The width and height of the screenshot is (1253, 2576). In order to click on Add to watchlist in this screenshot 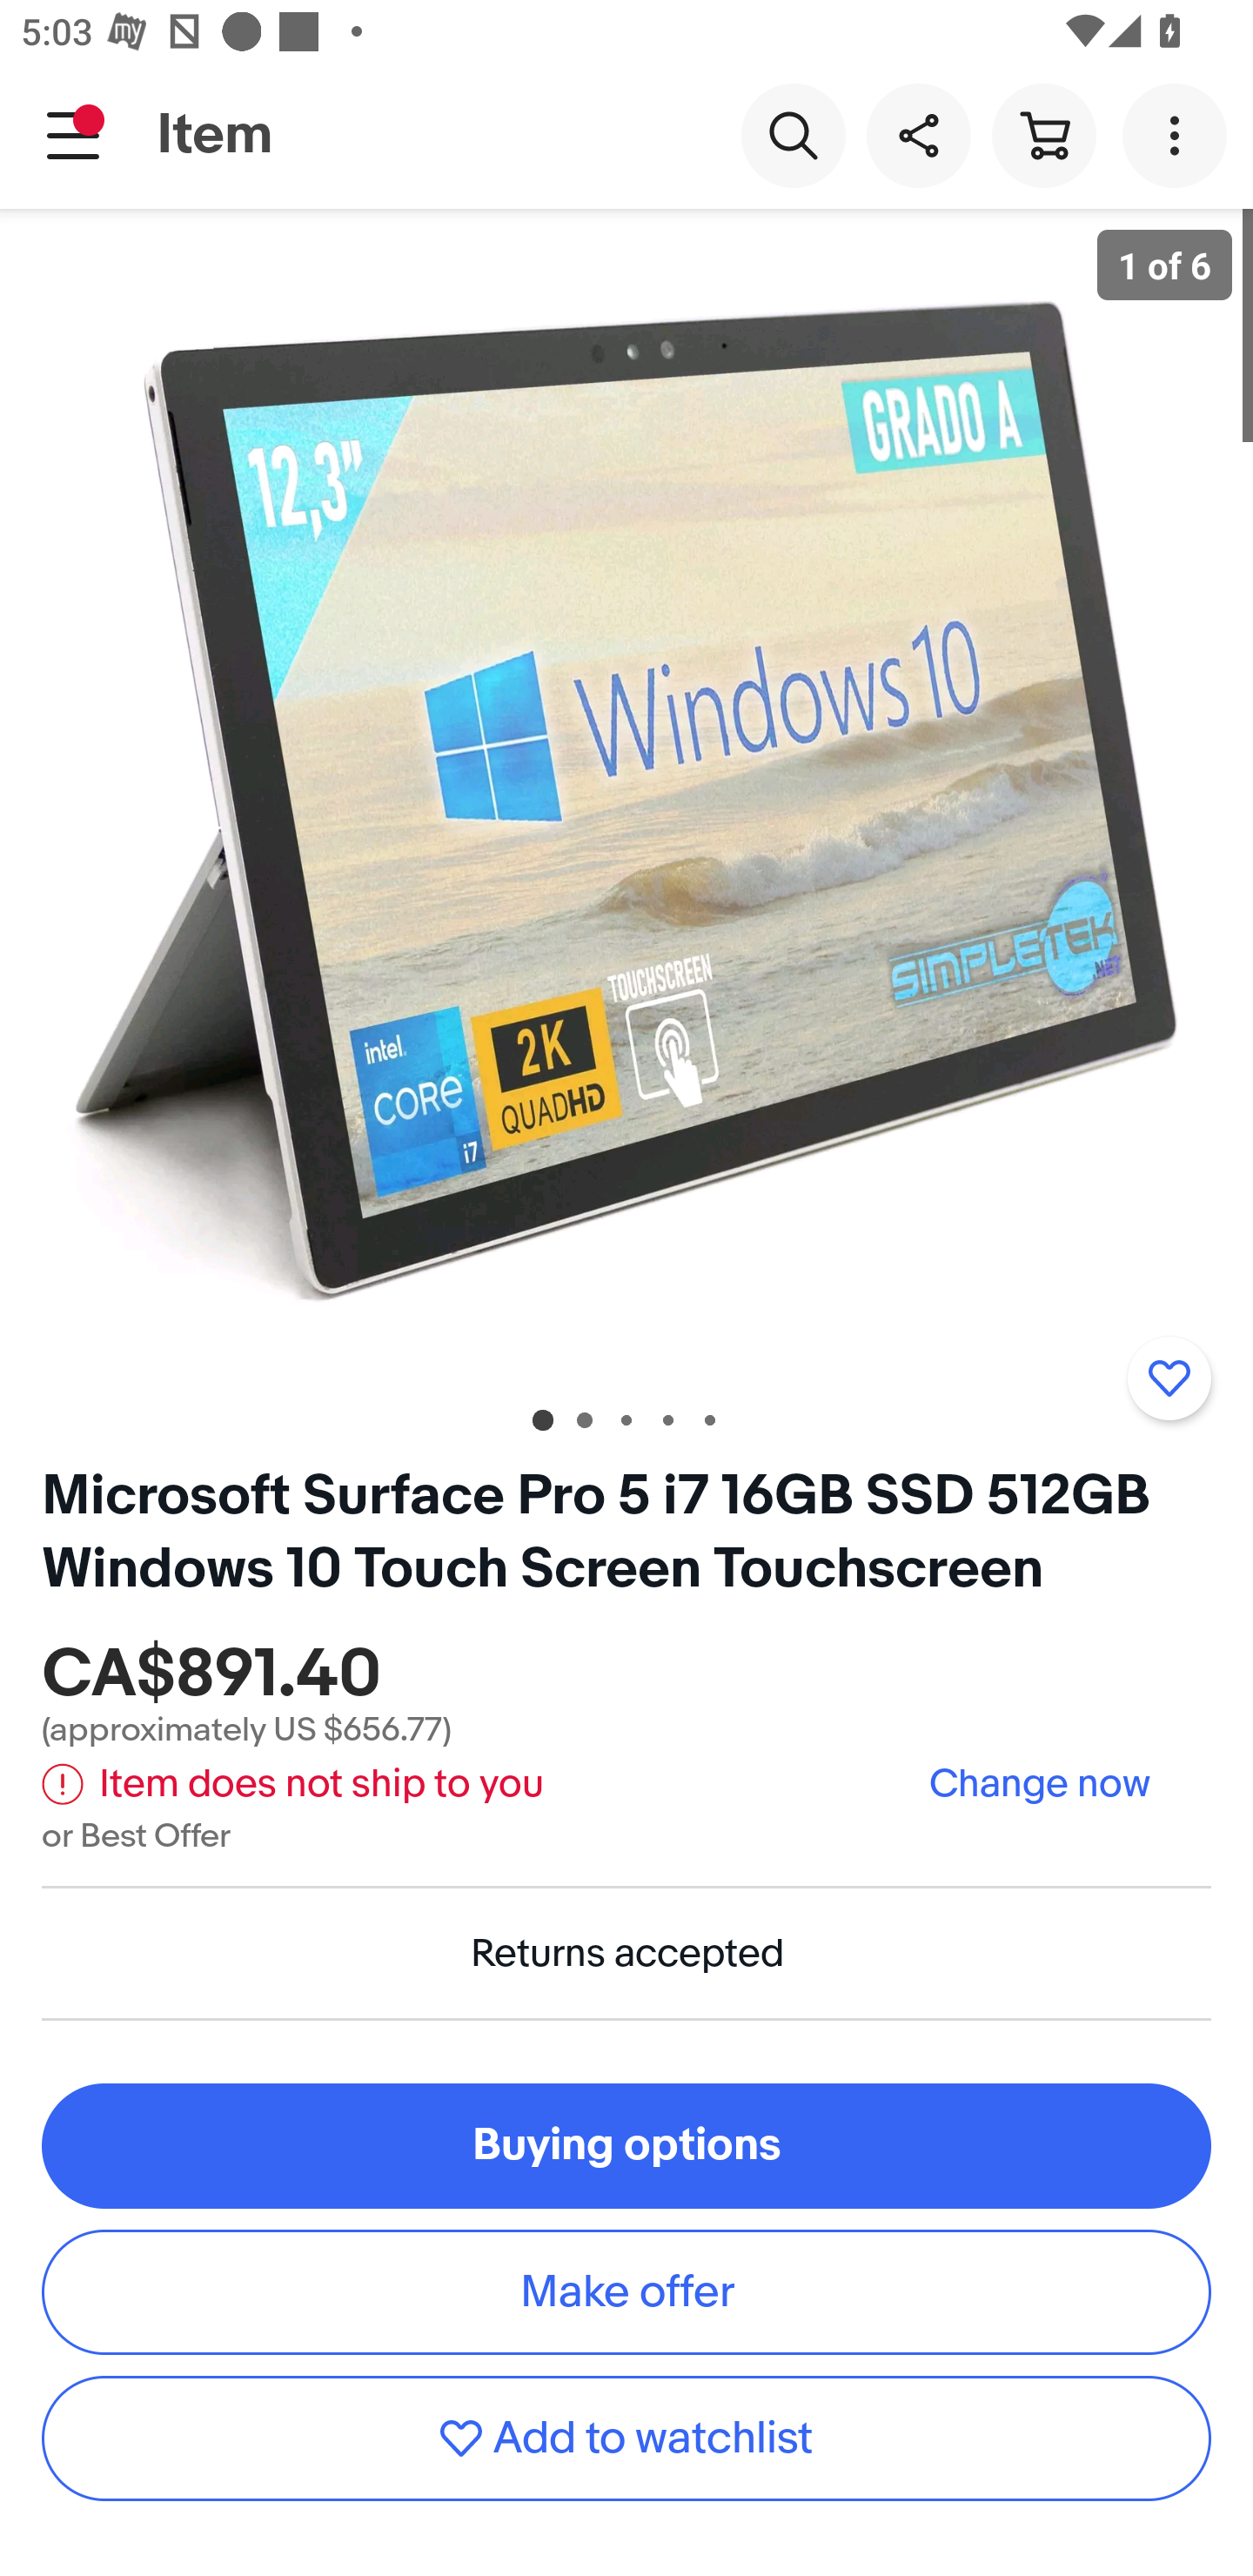, I will do `click(1169, 1378)`.